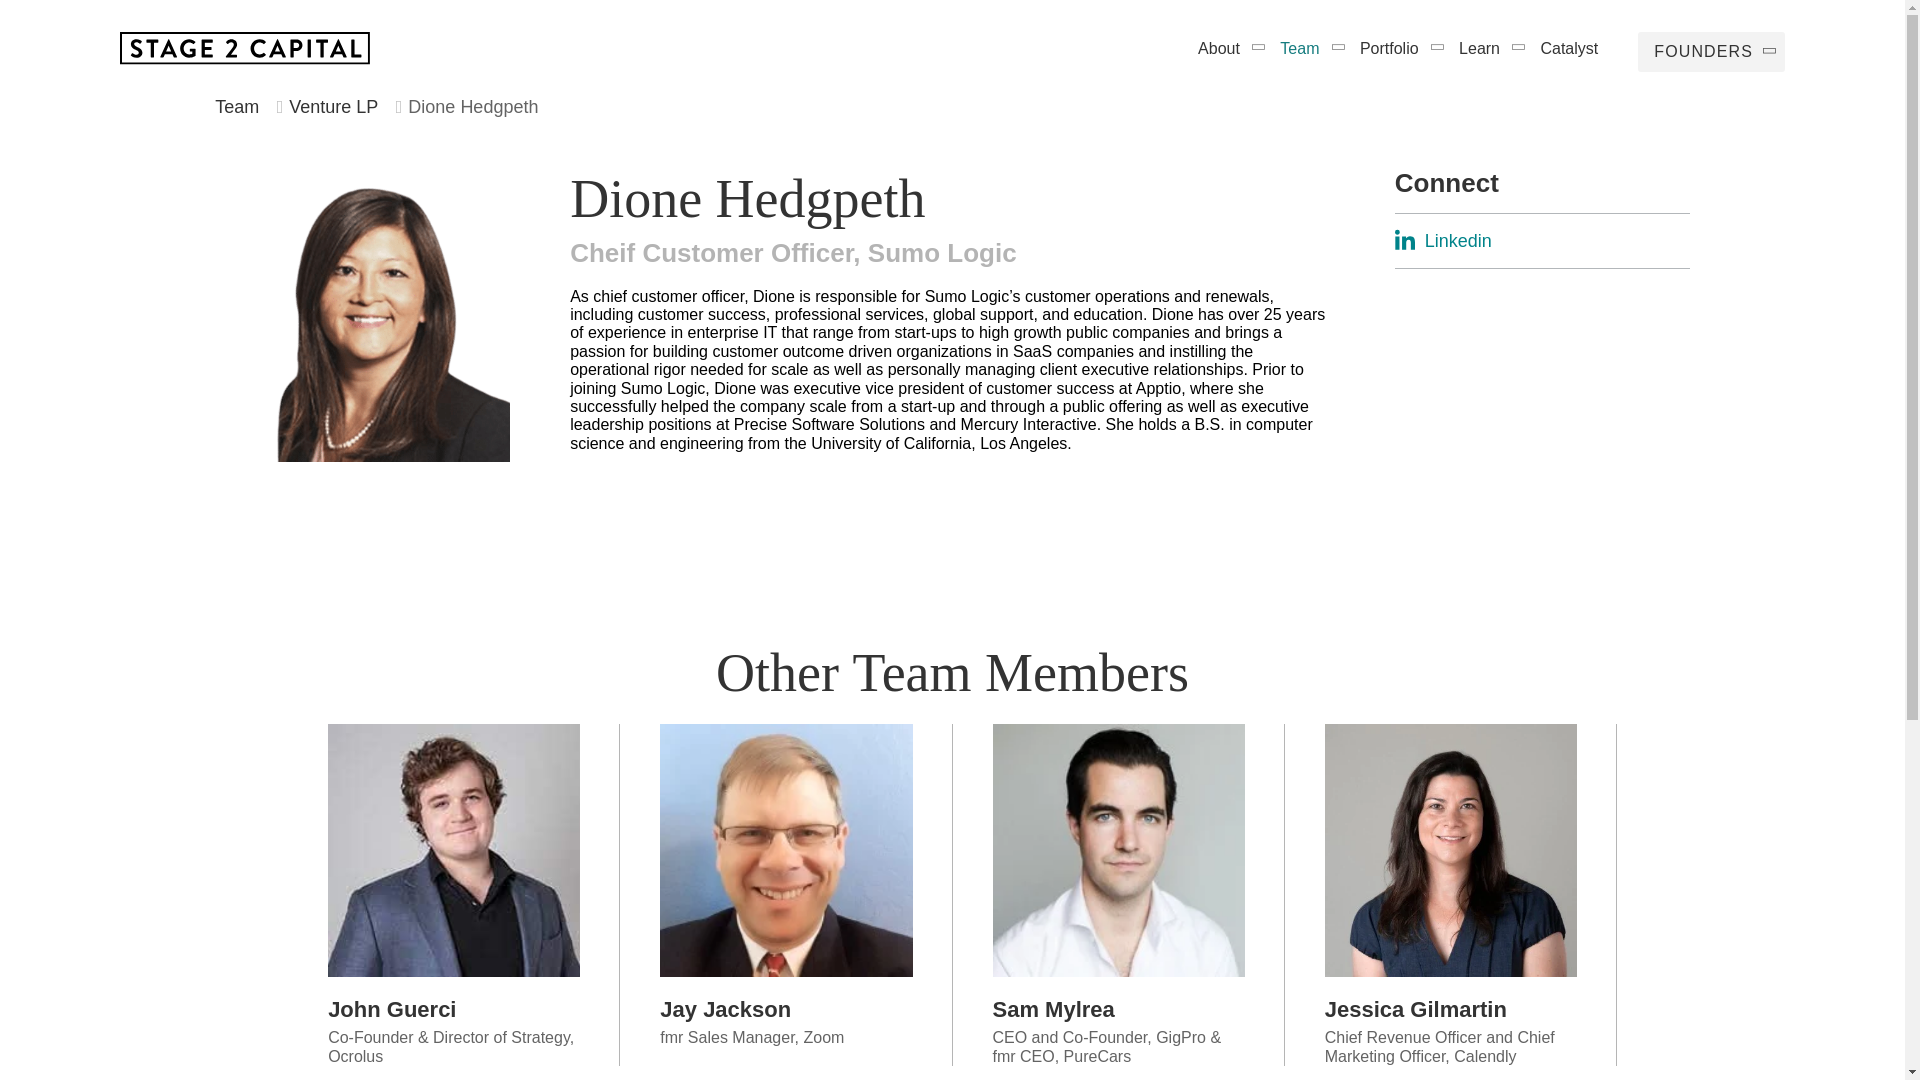  Describe the element at coordinates (1568, 48) in the screenshot. I see `Catalyst` at that location.